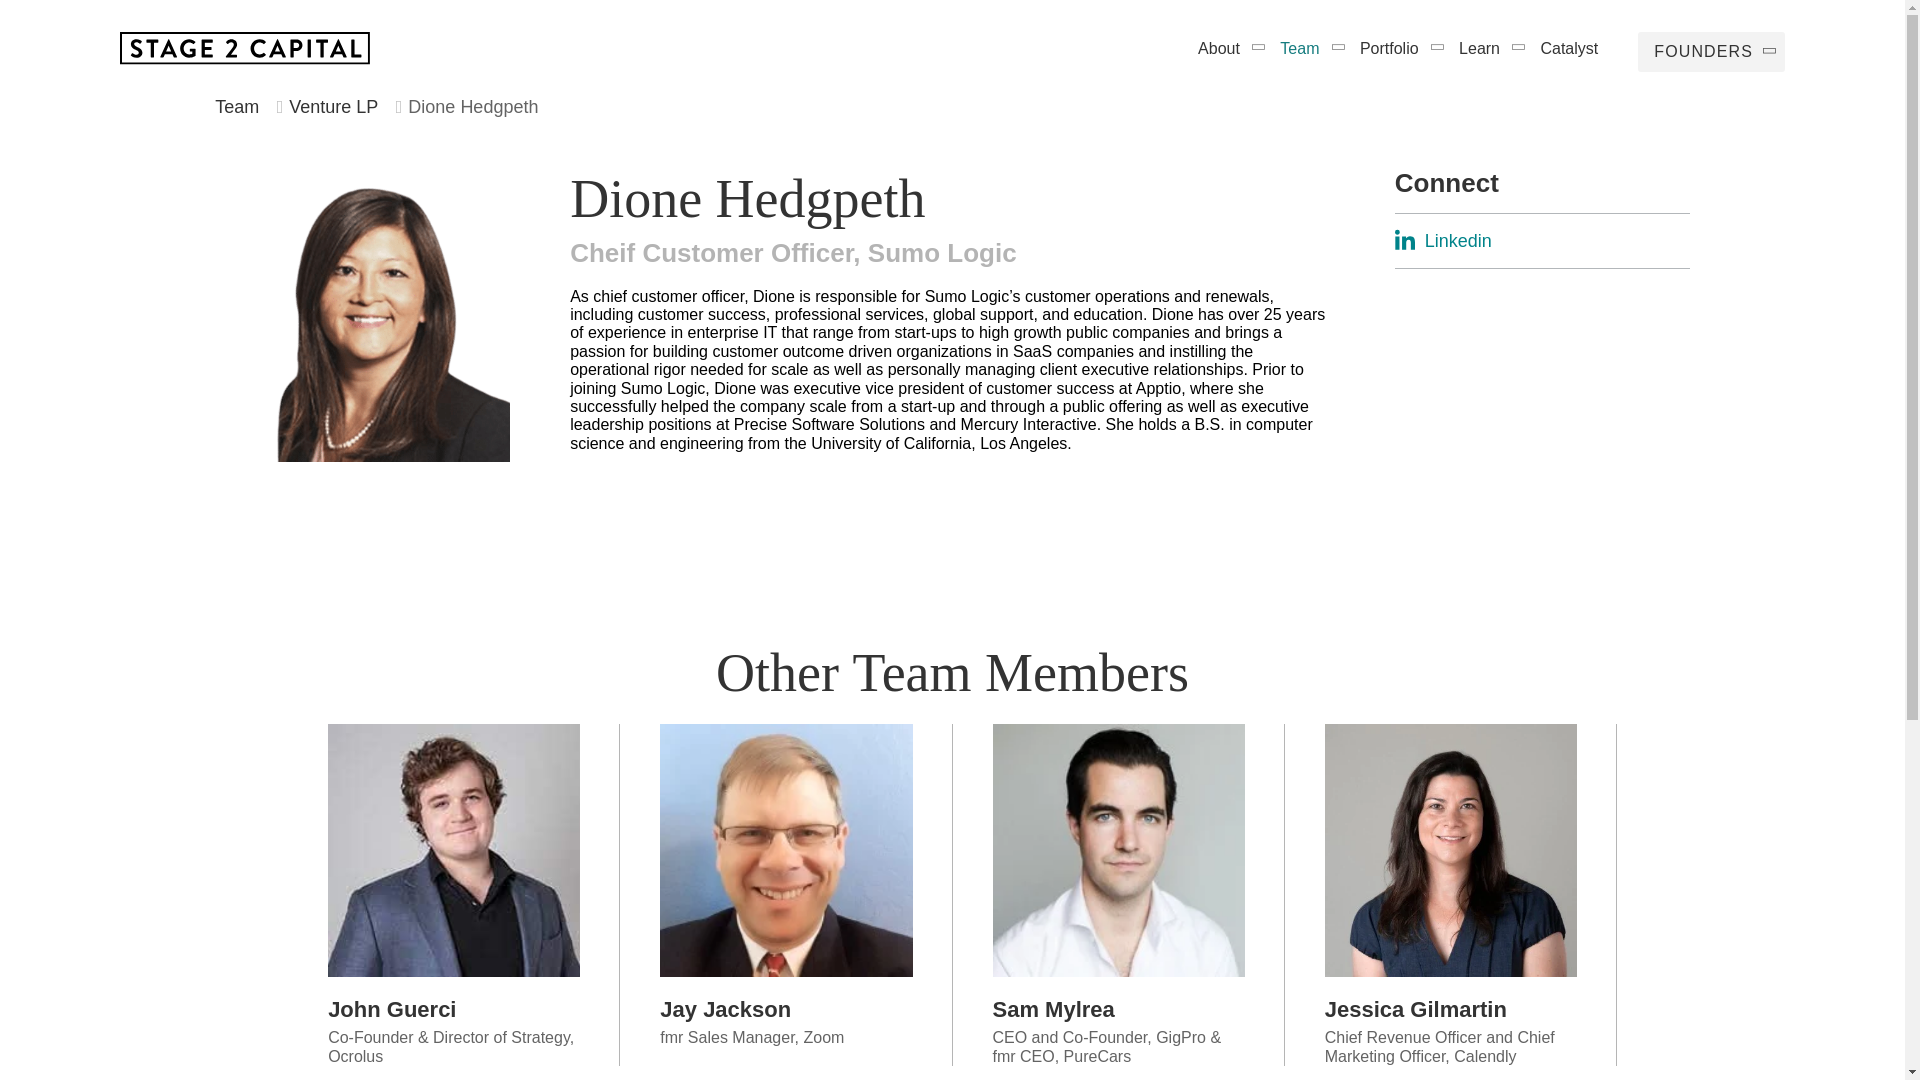  Describe the element at coordinates (1568, 48) in the screenshot. I see `Catalyst` at that location.